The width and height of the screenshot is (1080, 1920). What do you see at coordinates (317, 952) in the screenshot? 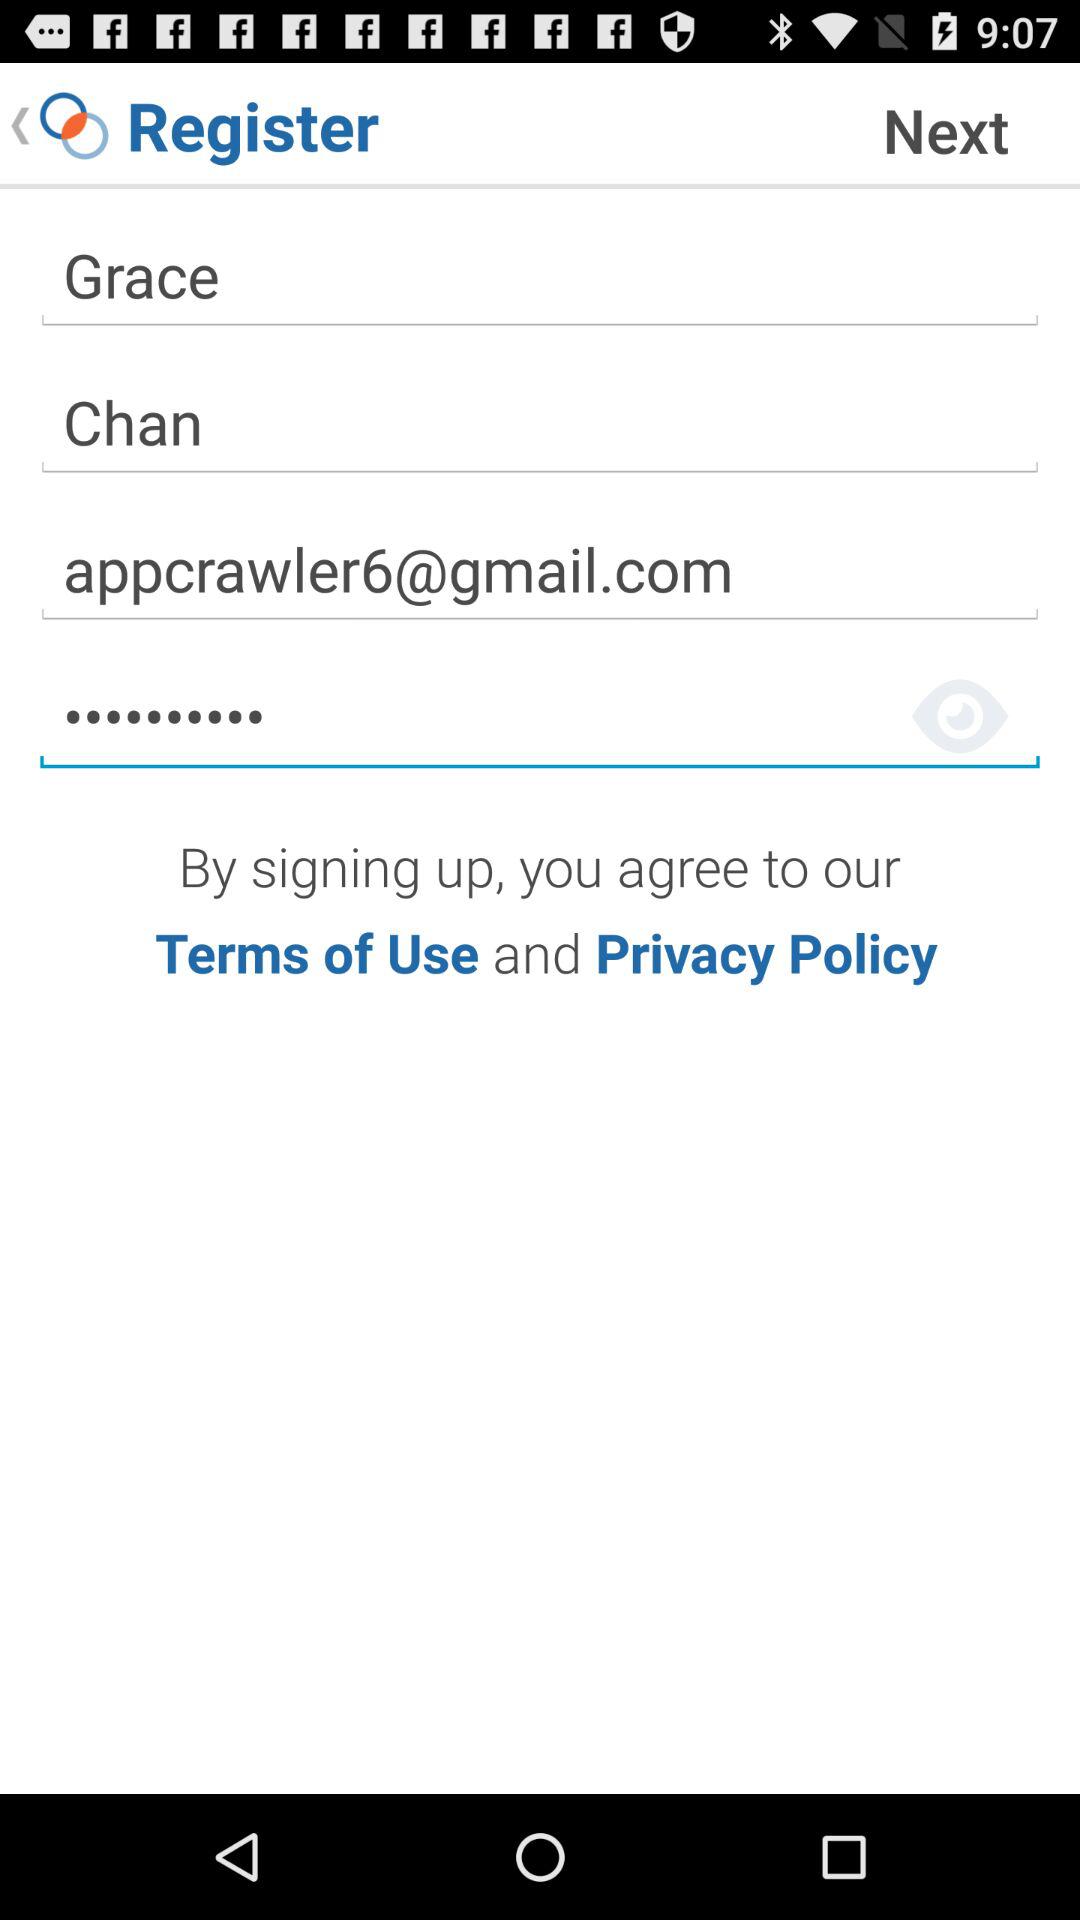
I see `click on terms of use link` at bounding box center [317, 952].